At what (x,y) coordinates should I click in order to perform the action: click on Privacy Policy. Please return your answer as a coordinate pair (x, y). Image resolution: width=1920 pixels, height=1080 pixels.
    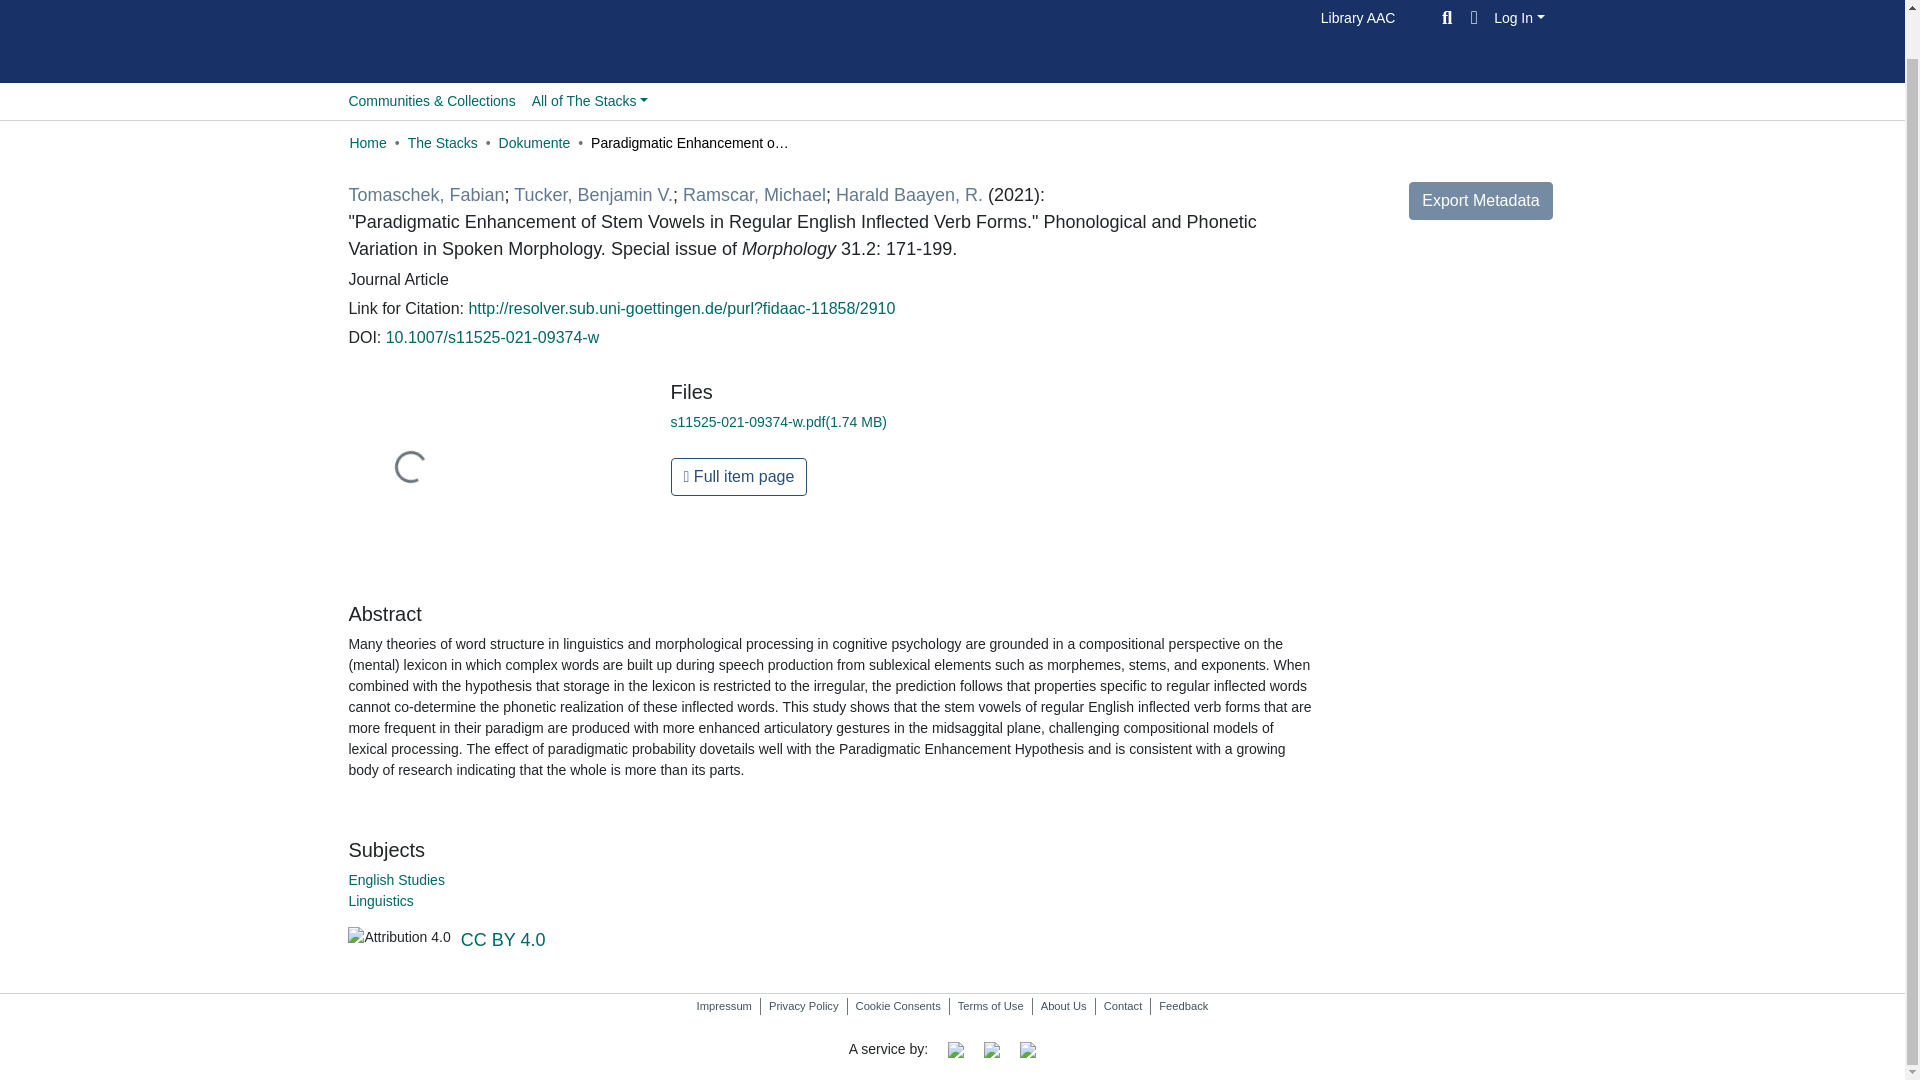
    Looking at the image, I should click on (803, 1006).